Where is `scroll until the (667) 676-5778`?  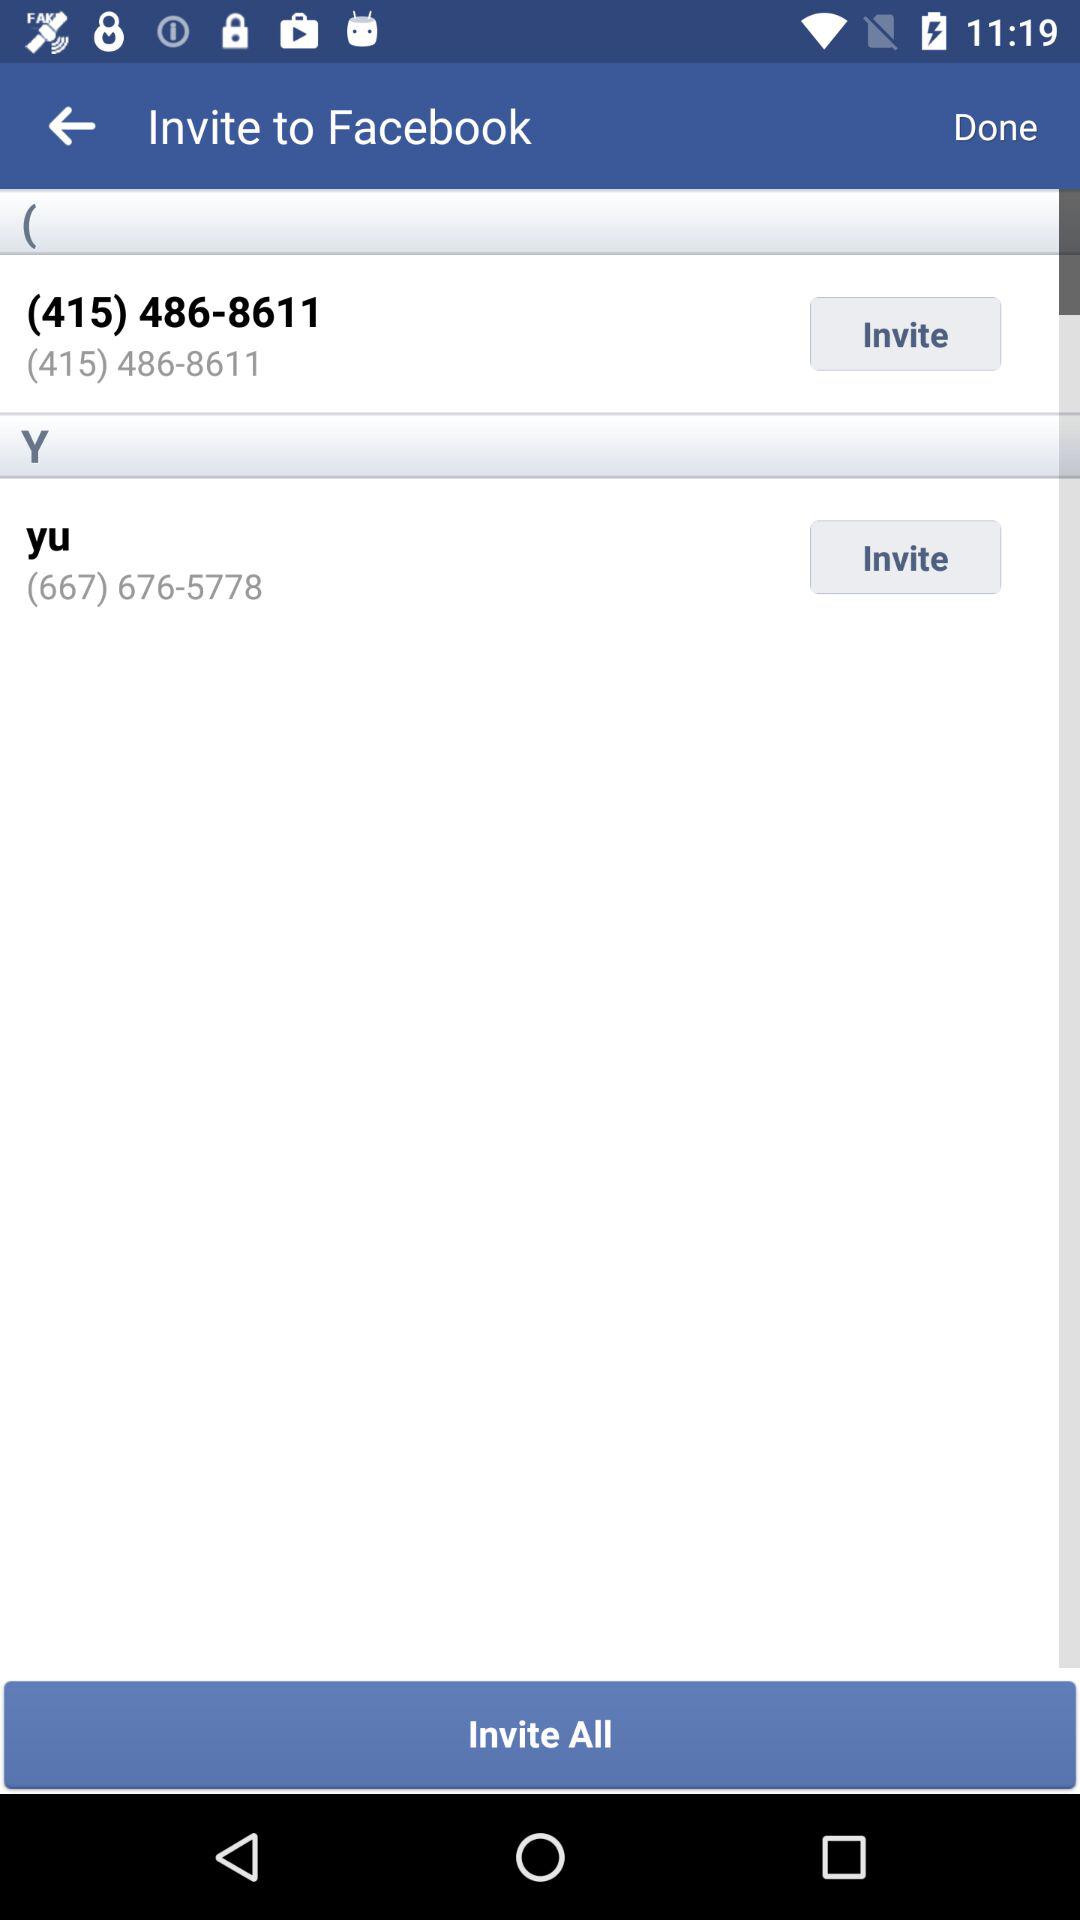
scroll until the (667) 676-5778 is located at coordinates (144, 585).